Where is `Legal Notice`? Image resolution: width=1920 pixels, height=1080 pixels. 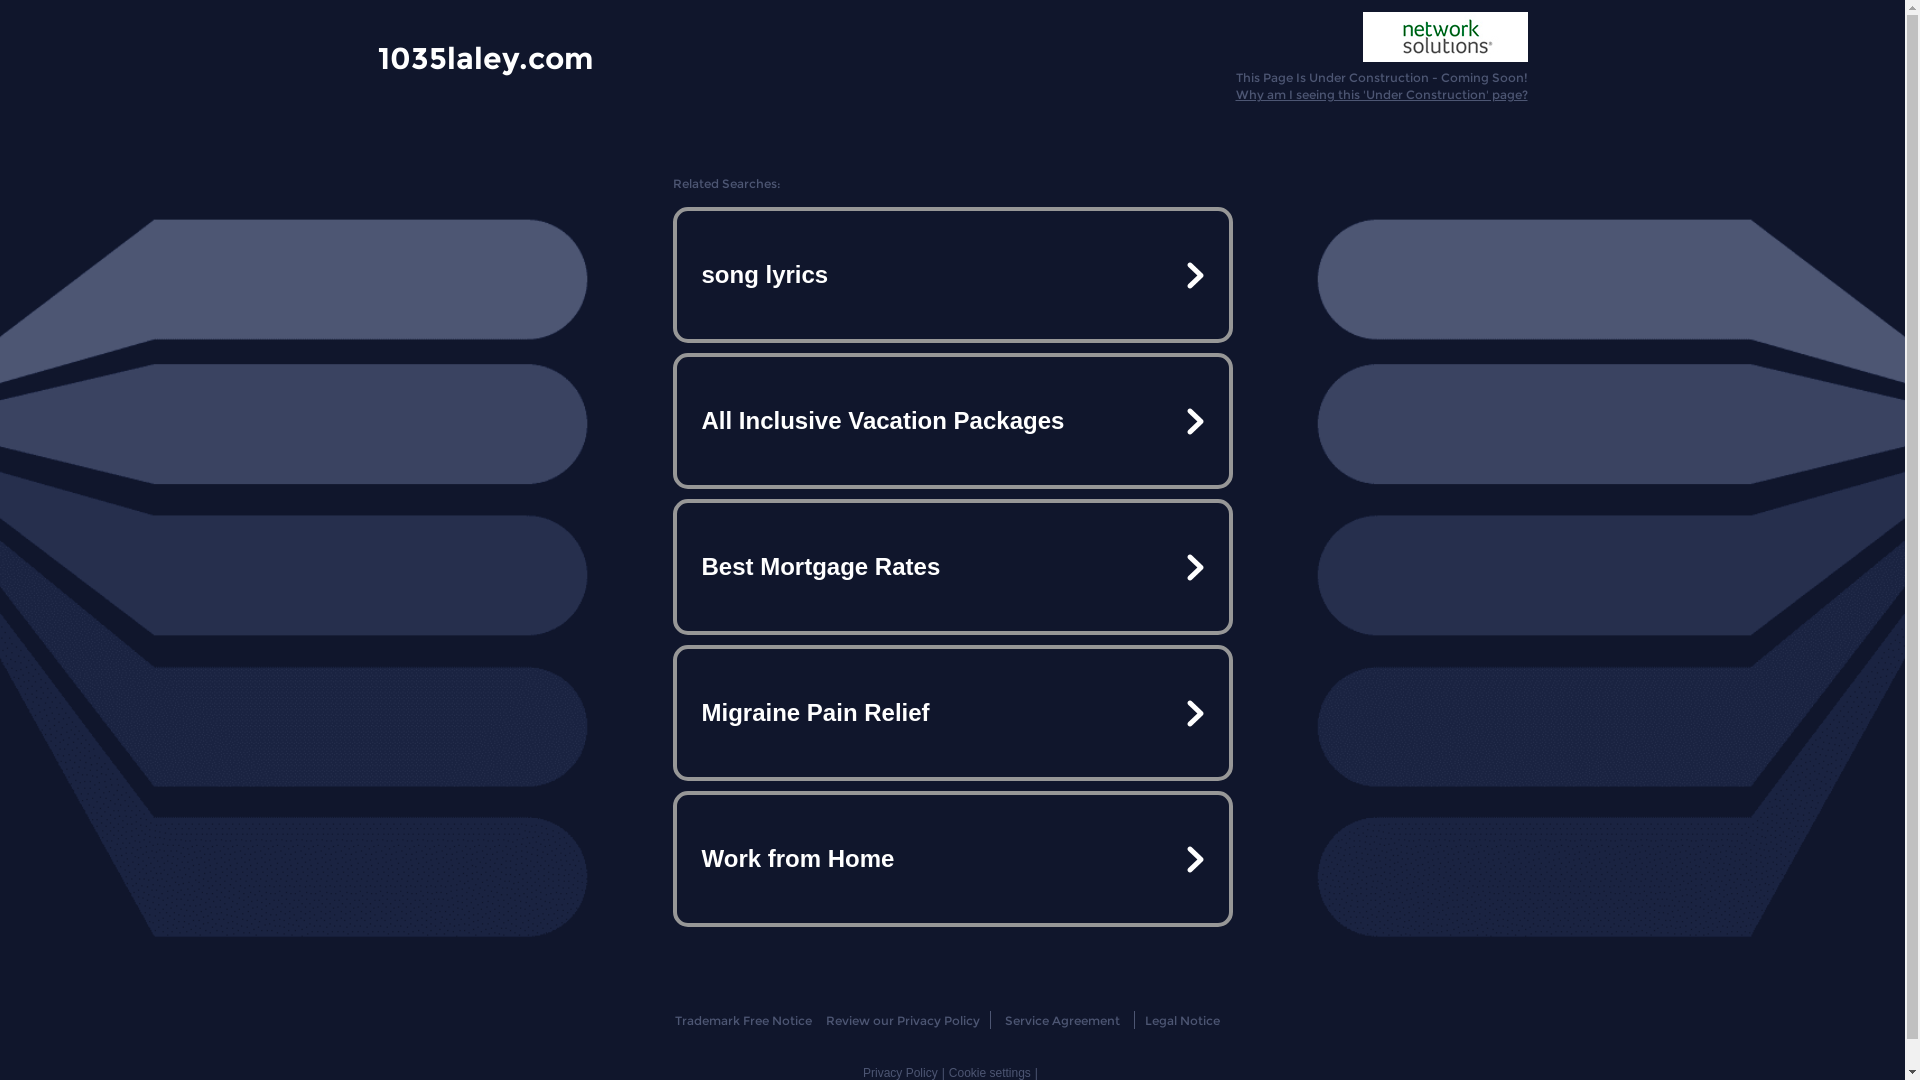
Legal Notice is located at coordinates (1182, 1020).